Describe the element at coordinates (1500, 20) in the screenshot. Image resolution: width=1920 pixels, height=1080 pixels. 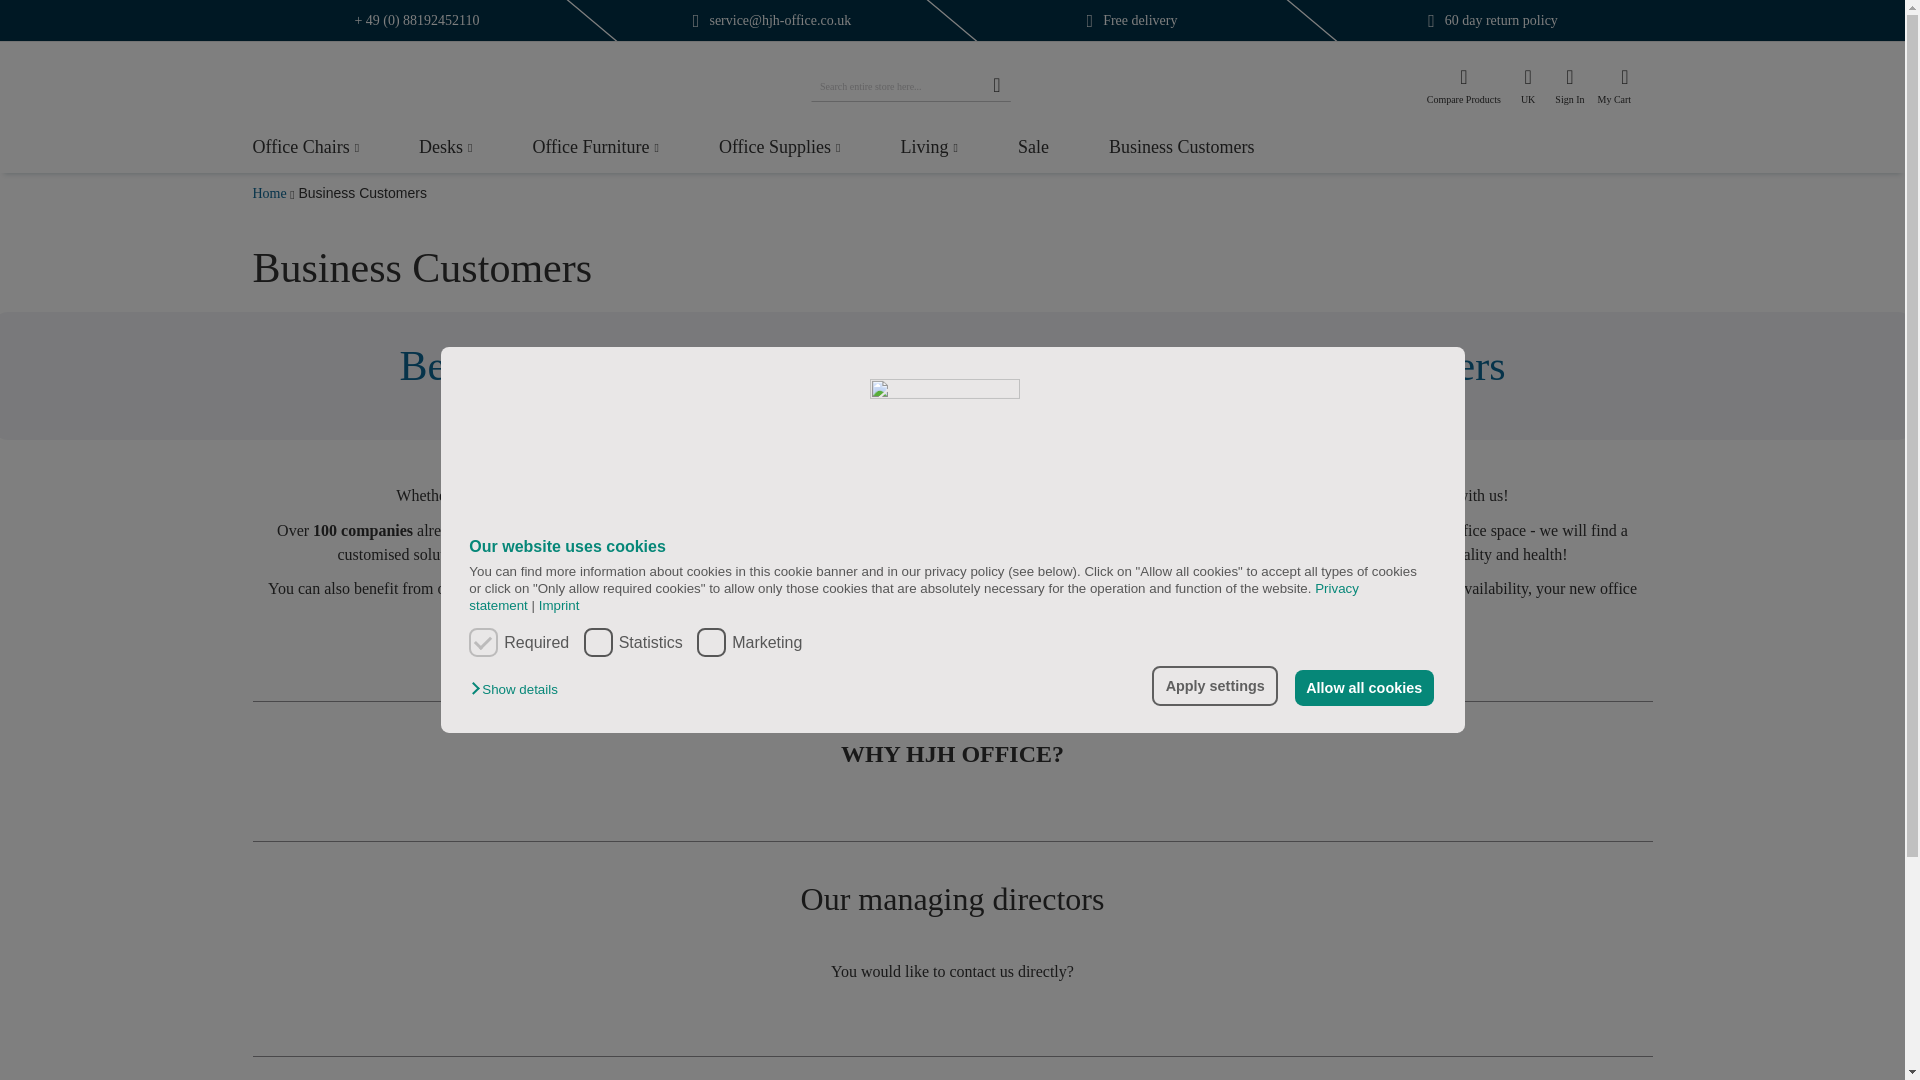
I see `60 day return policy` at that location.